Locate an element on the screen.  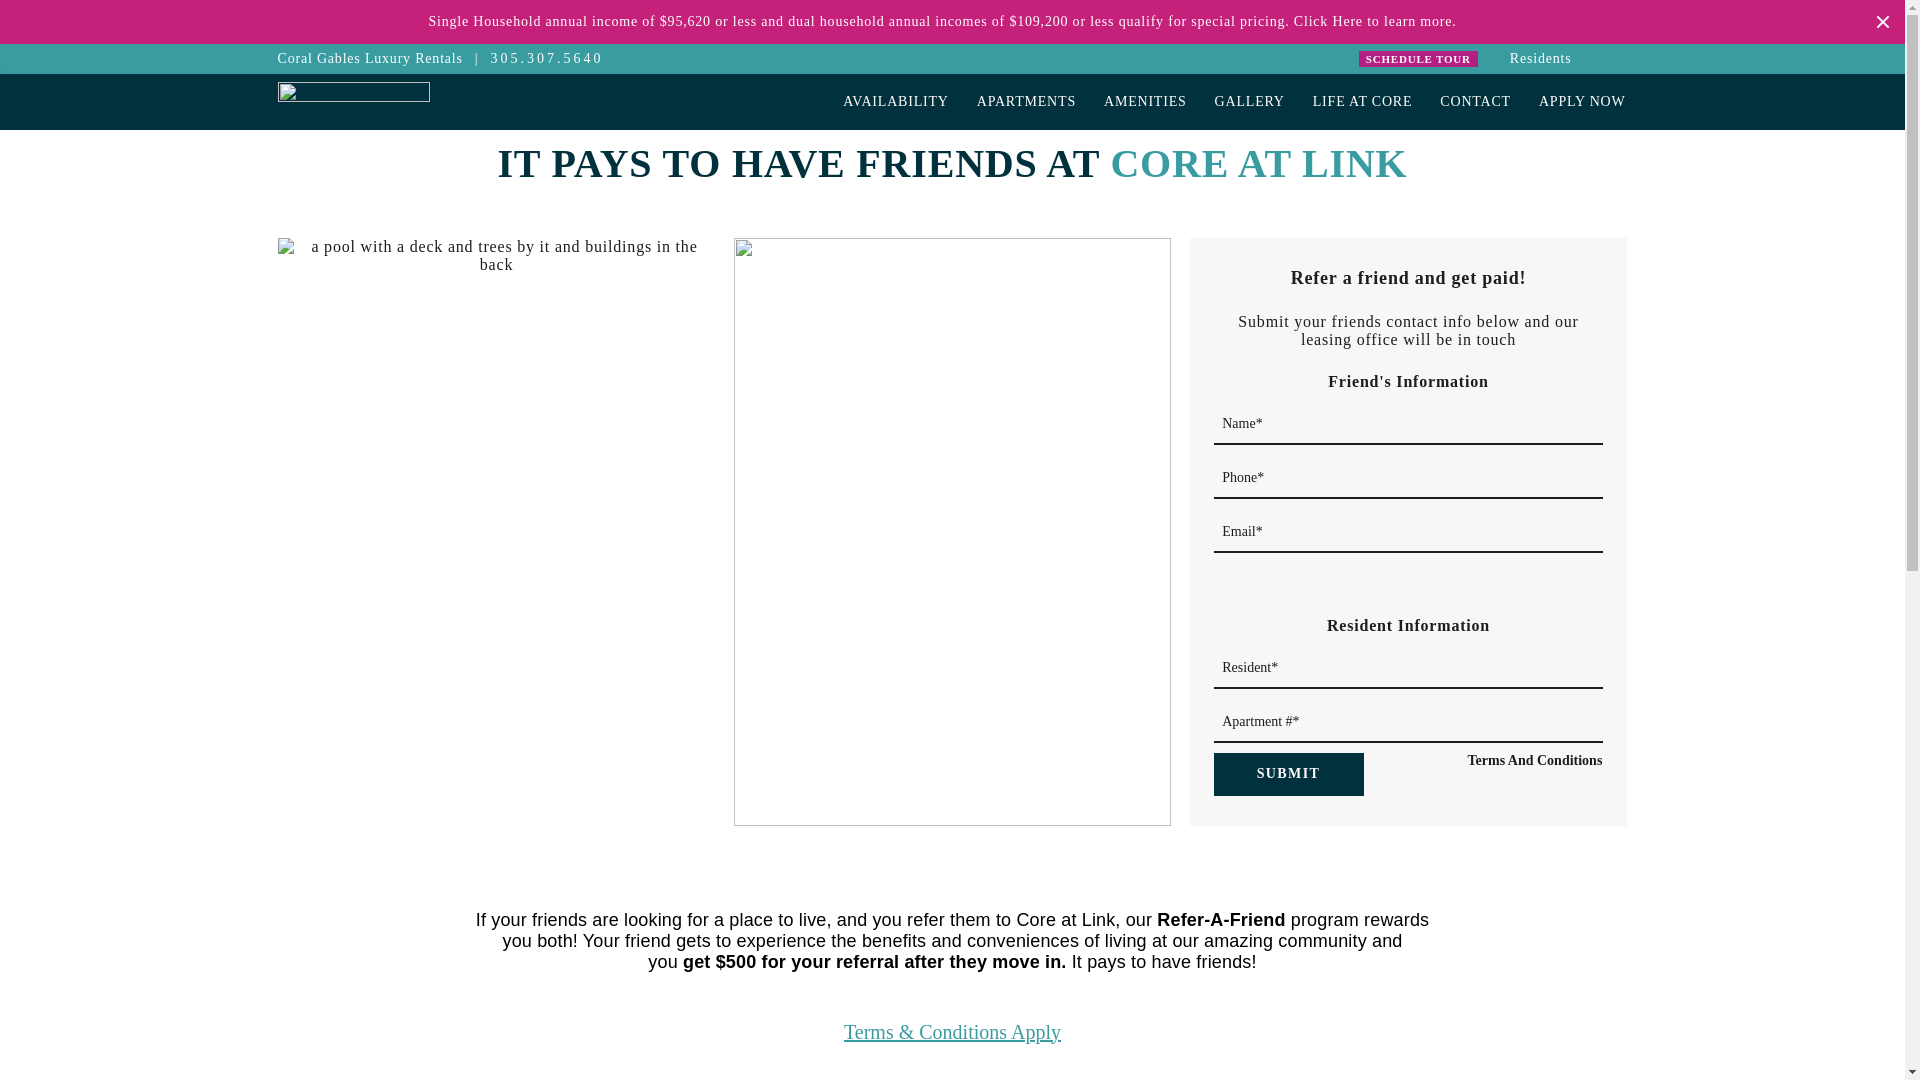
CONTACT is located at coordinates (1476, 101).